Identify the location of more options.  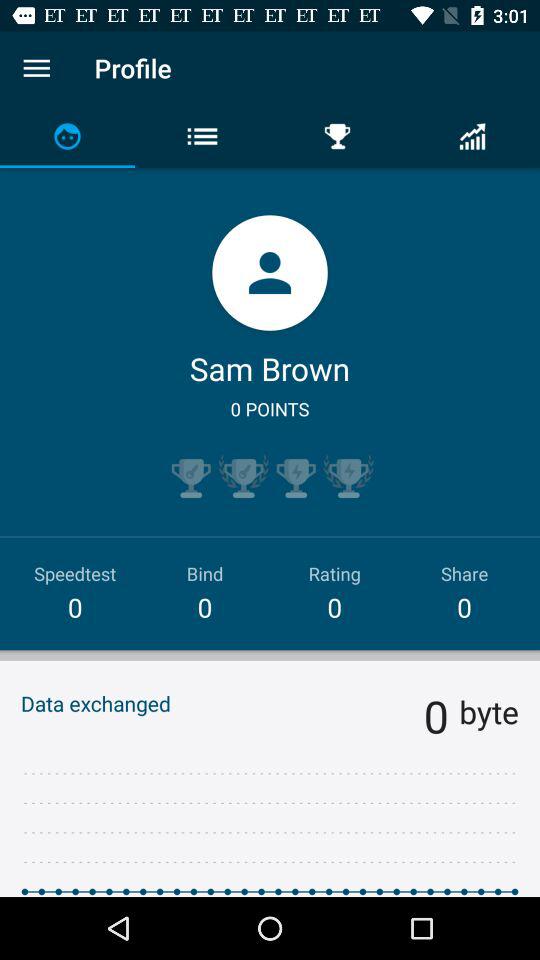
(36, 68).